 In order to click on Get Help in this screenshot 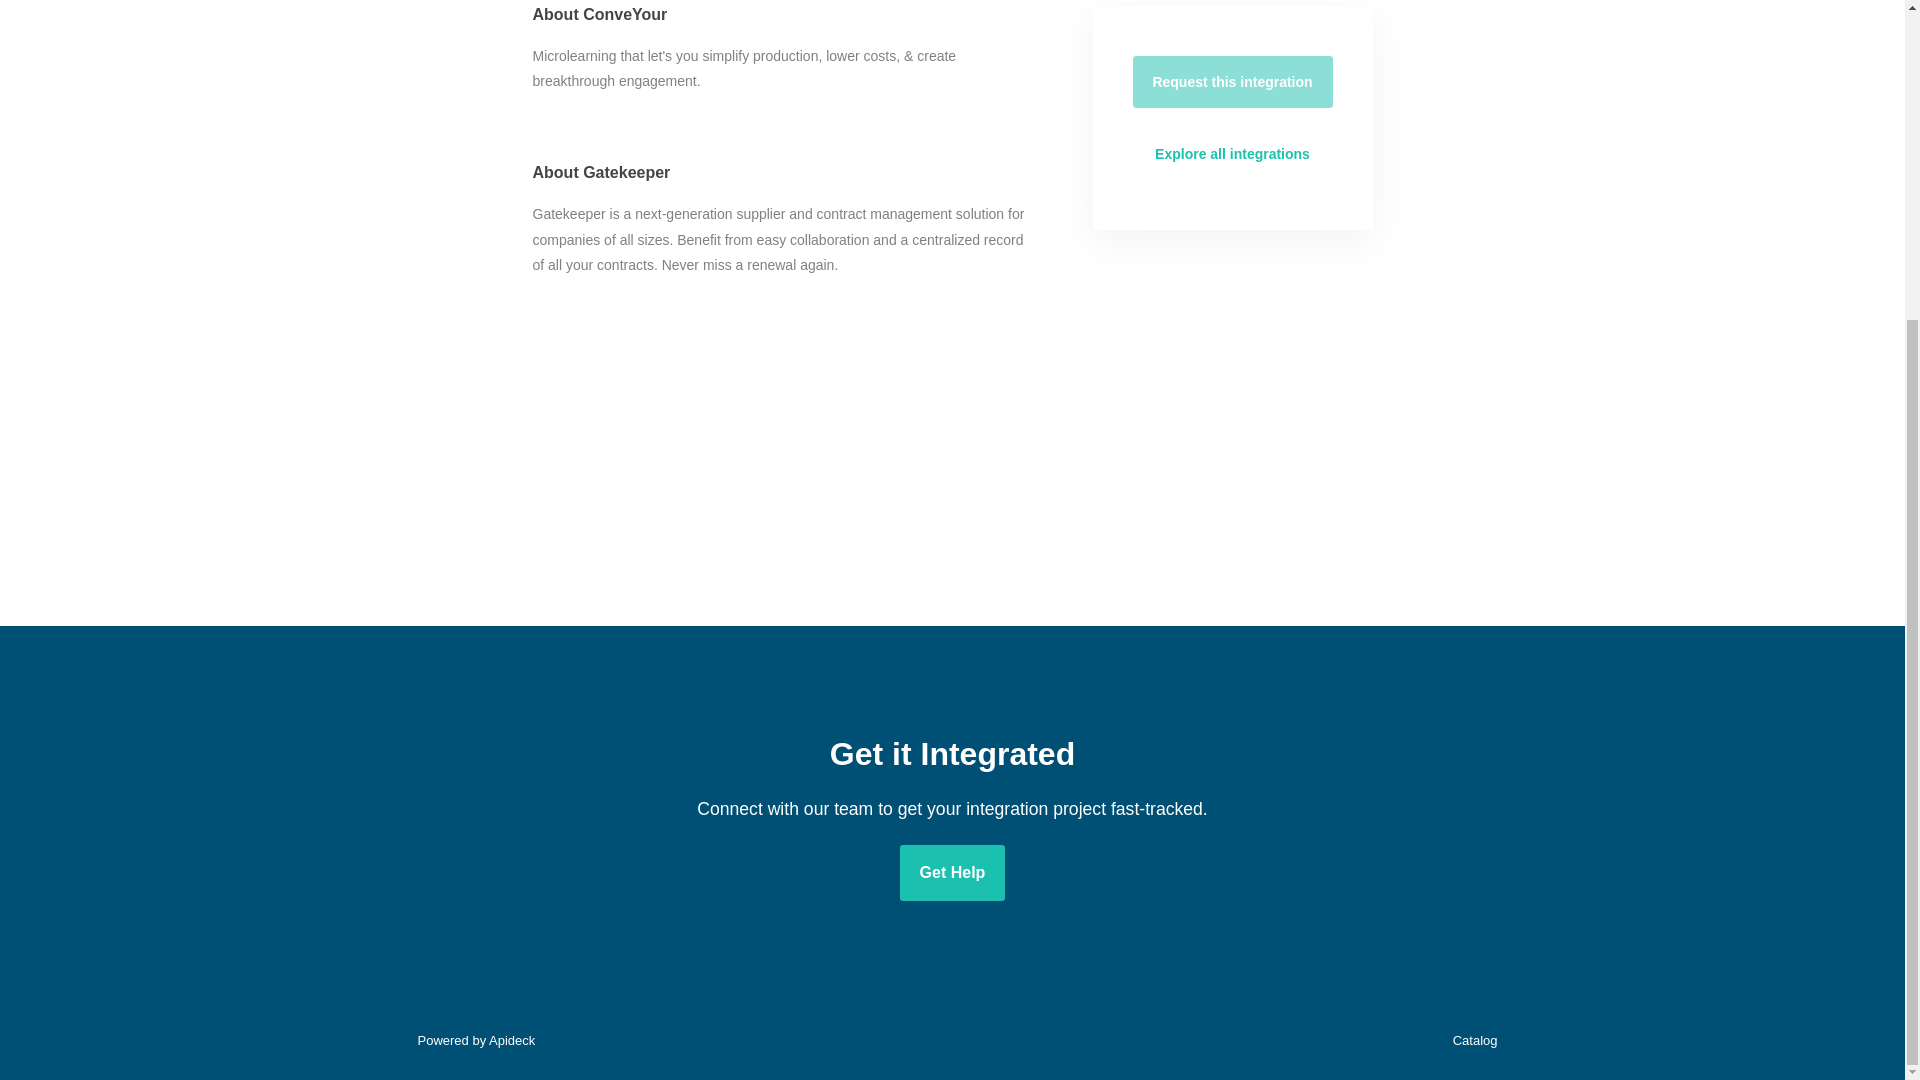, I will do `click(953, 872)`.